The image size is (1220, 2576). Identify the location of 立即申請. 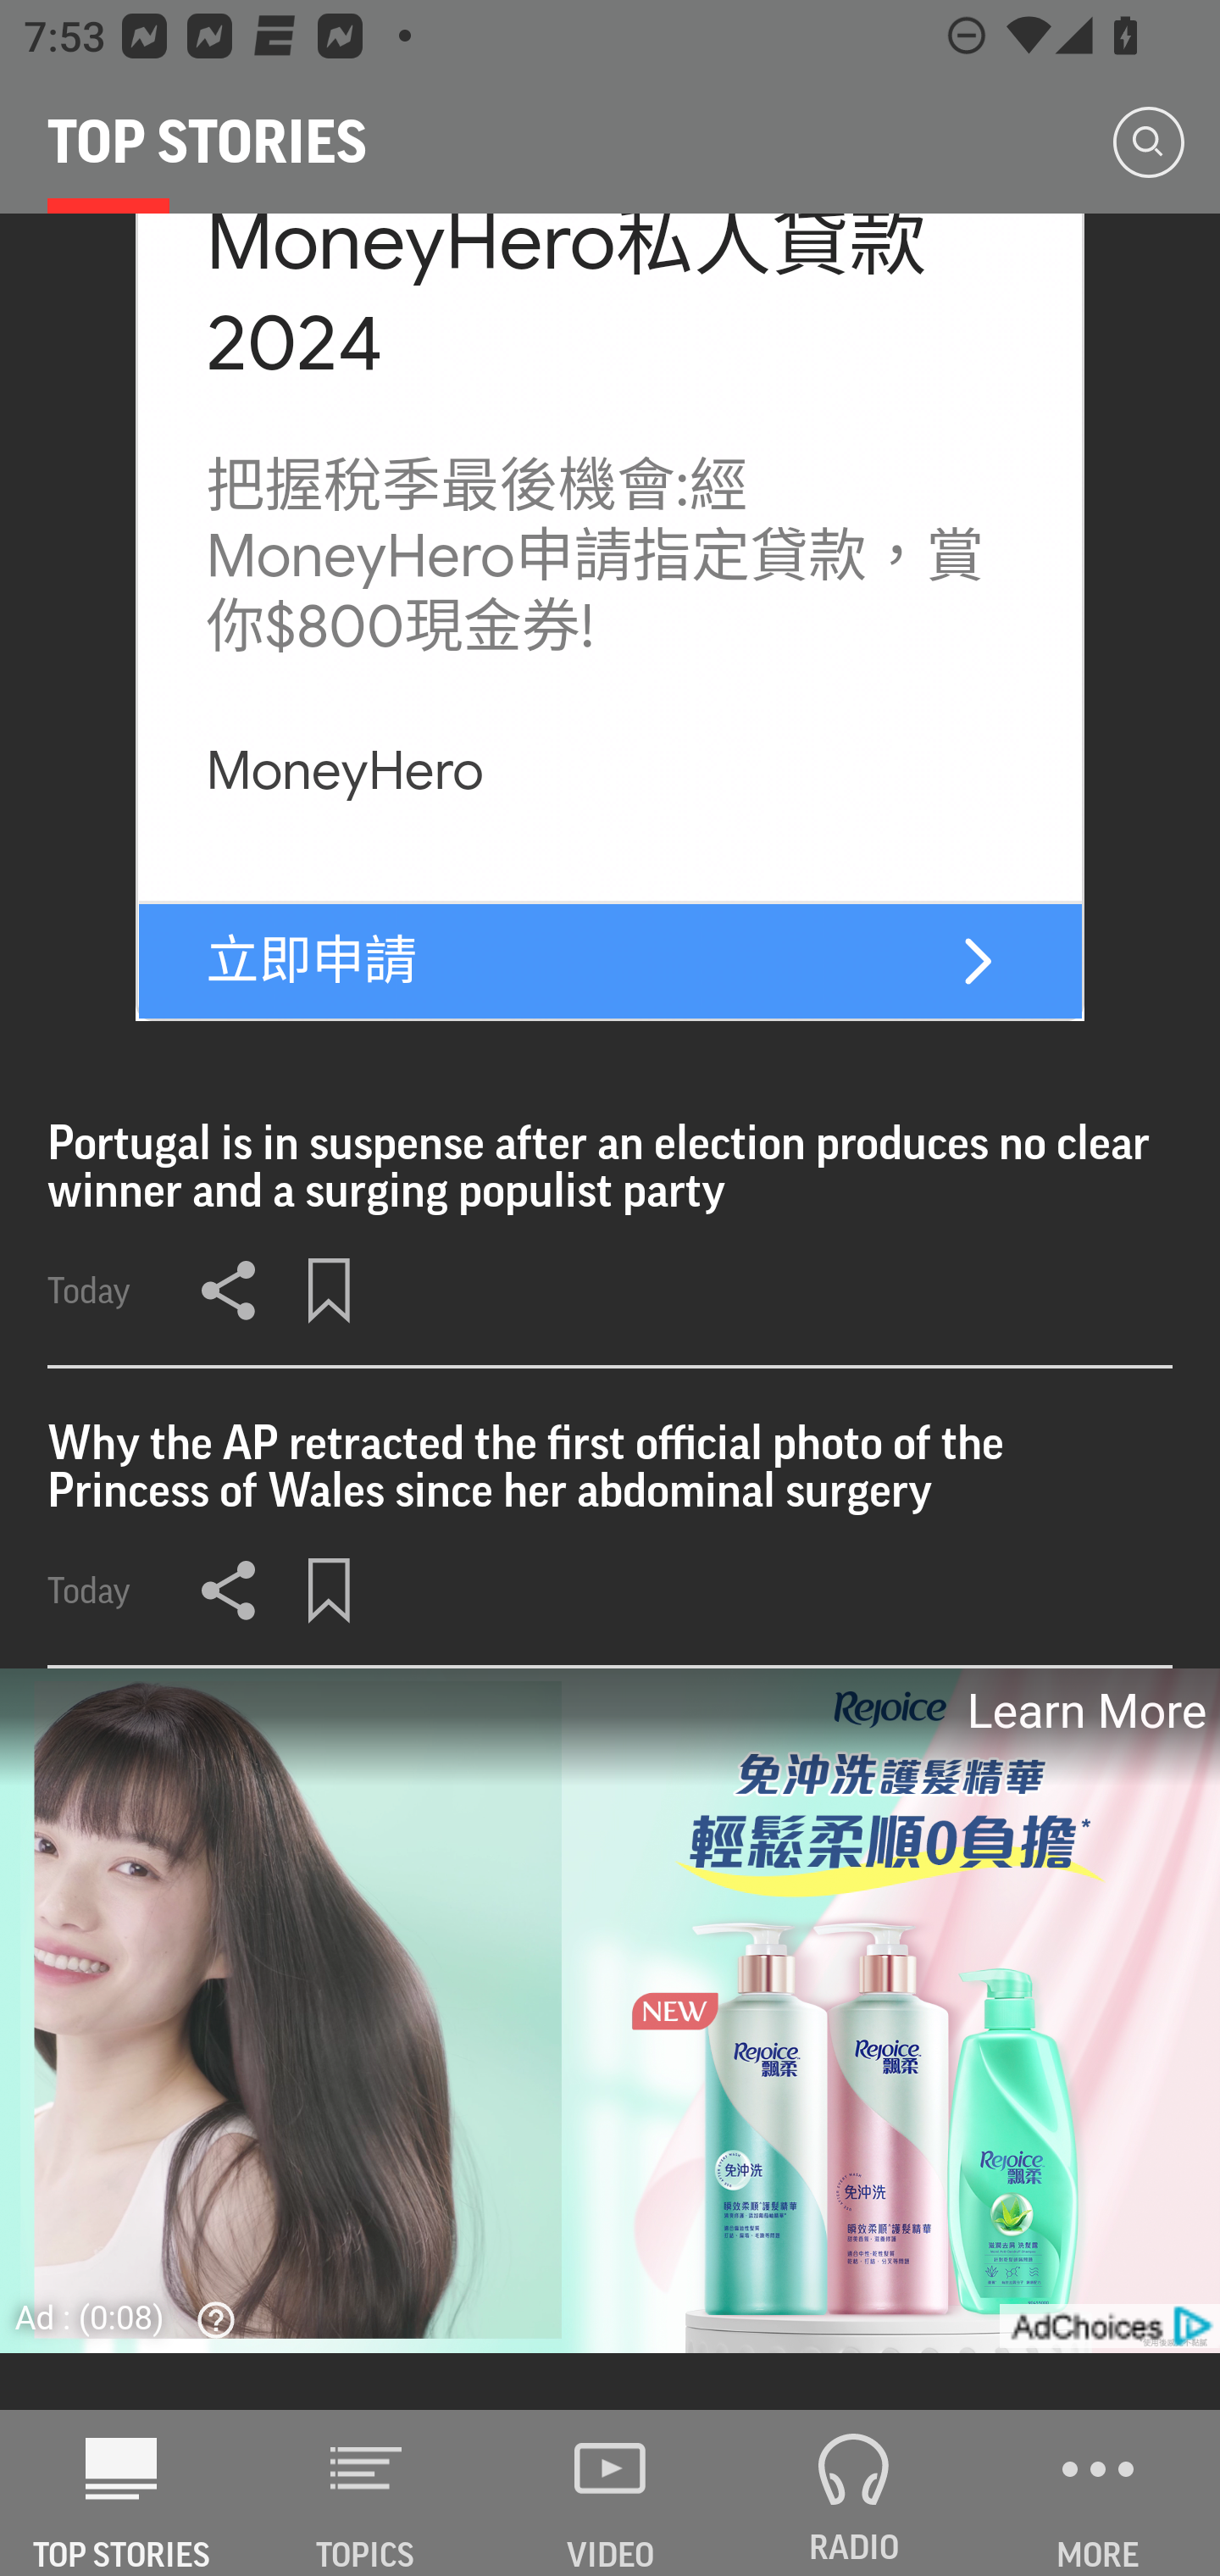
(312, 961).